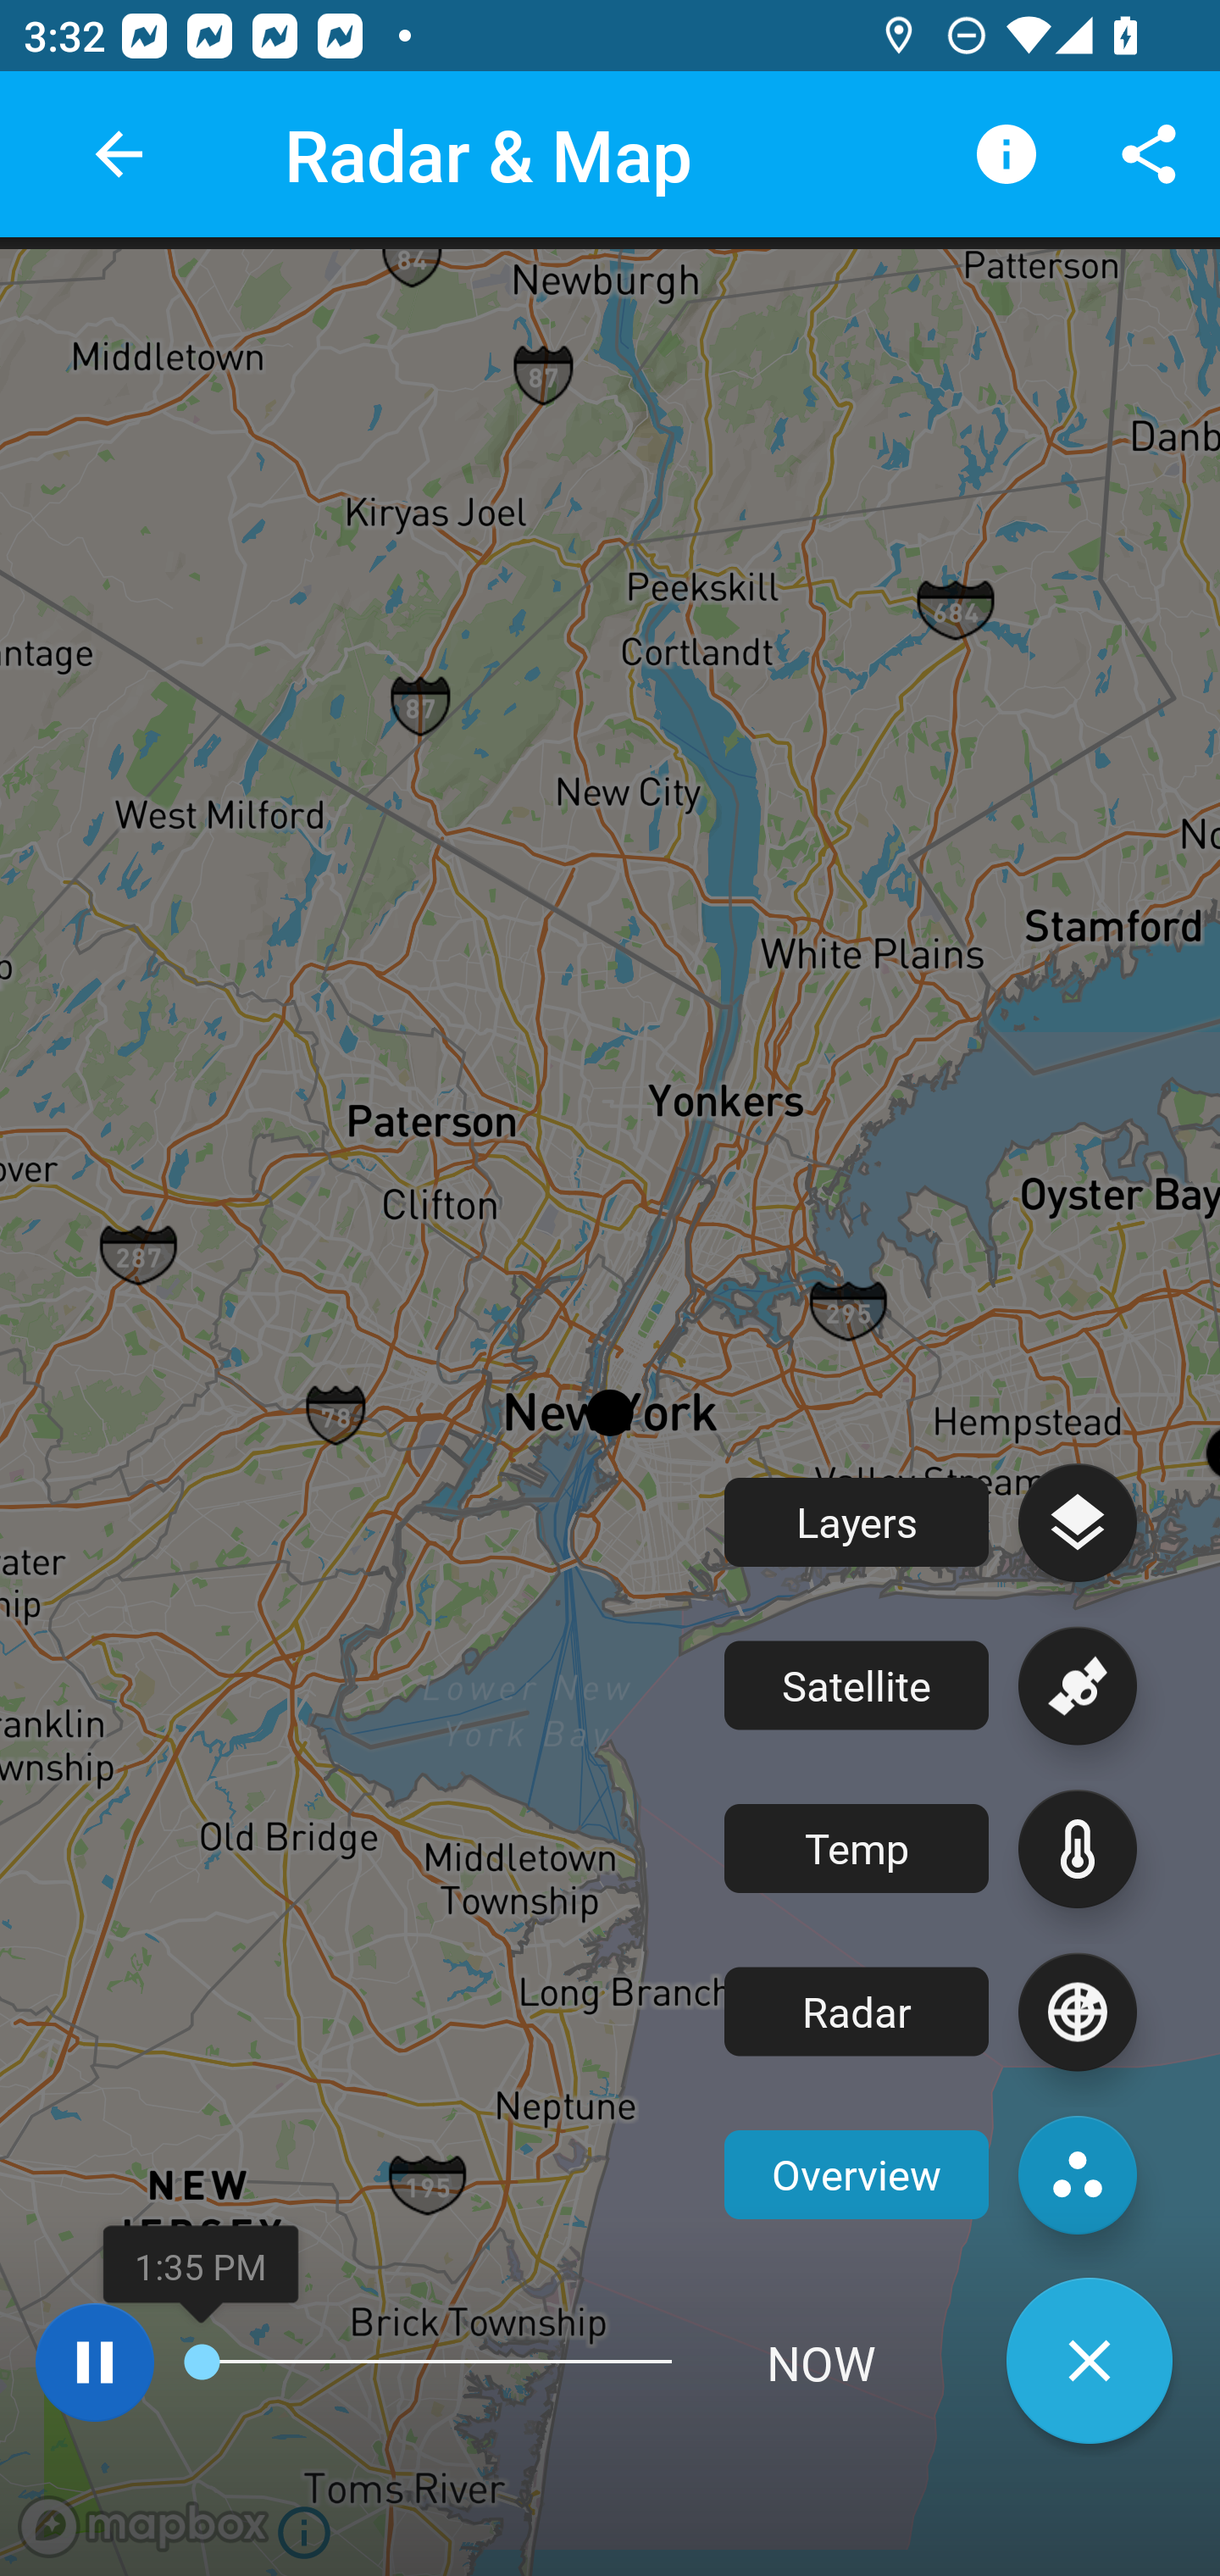 The height and width of the screenshot is (2576, 1220). What do you see at coordinates (930, 2175) in the screenshot?
I see `Overview` at bounding box center [930, 2175].